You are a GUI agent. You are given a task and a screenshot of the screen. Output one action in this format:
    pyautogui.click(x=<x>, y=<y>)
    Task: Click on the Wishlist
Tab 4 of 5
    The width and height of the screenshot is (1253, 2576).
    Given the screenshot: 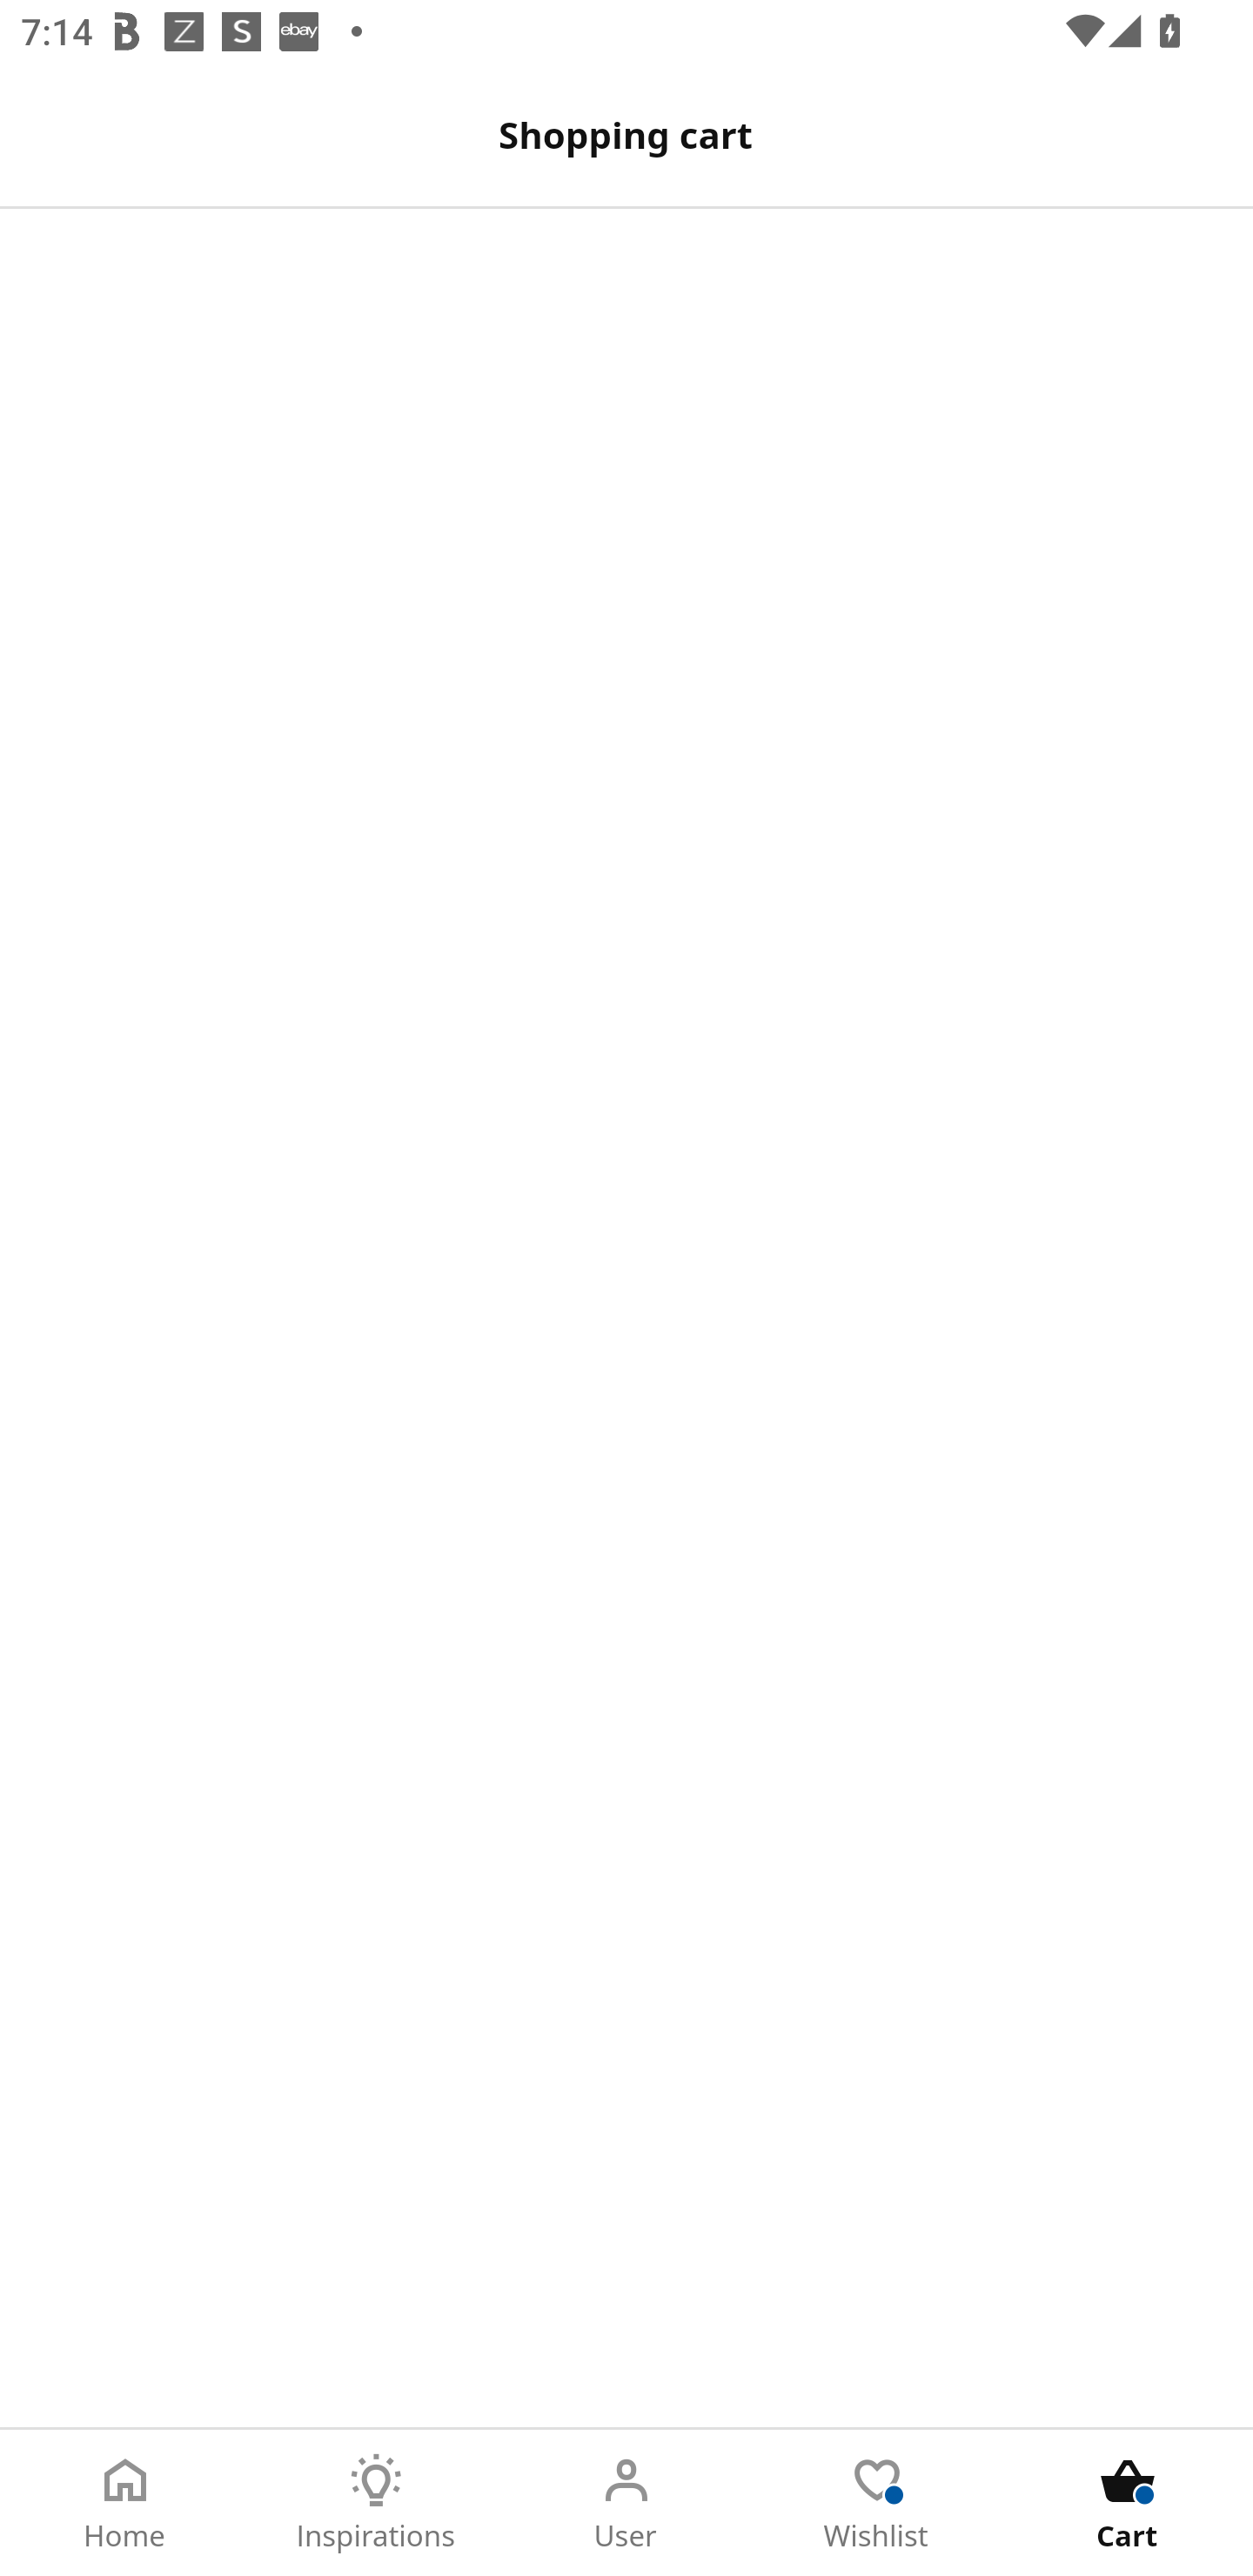 What is the action you would take?
    pyautogui.click(x=877, y=2503)
    